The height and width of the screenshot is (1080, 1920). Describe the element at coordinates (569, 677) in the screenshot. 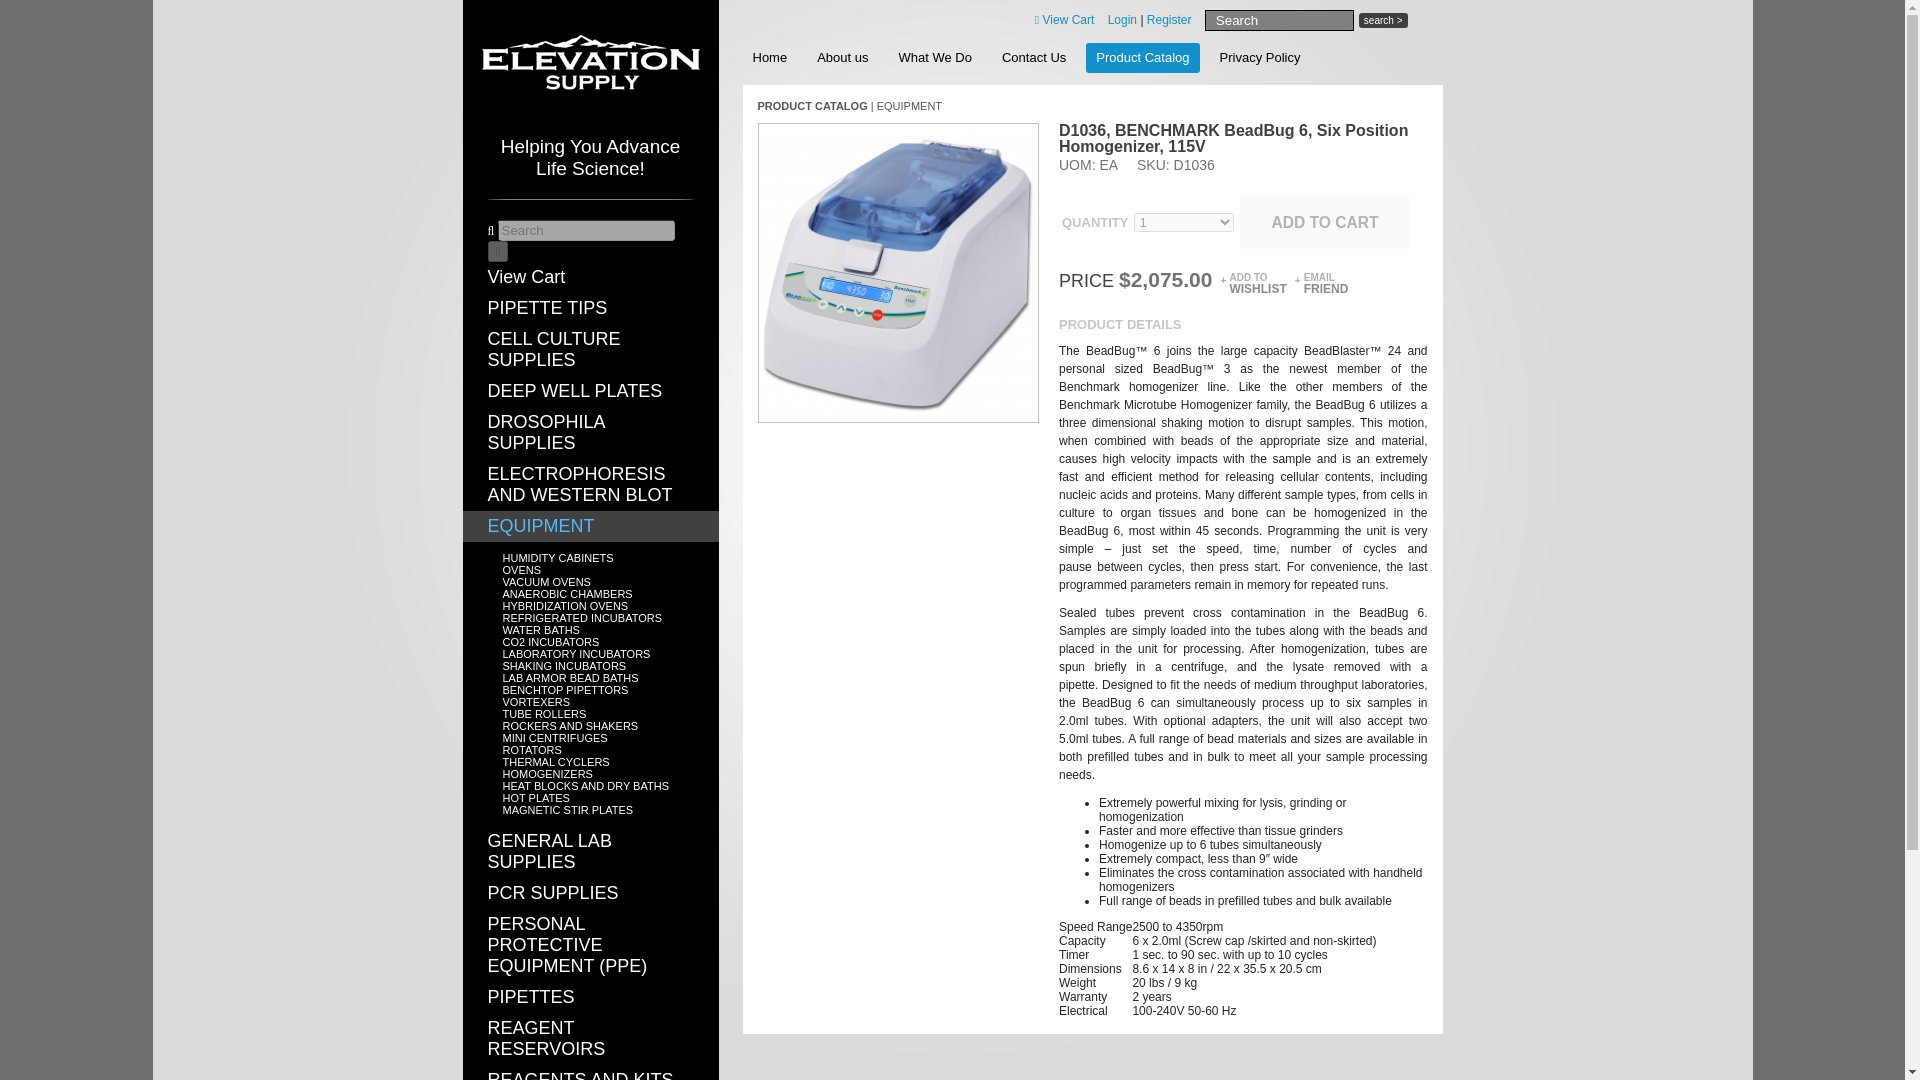

I see `LAB ARMOR BEAD BATHS` at that location.